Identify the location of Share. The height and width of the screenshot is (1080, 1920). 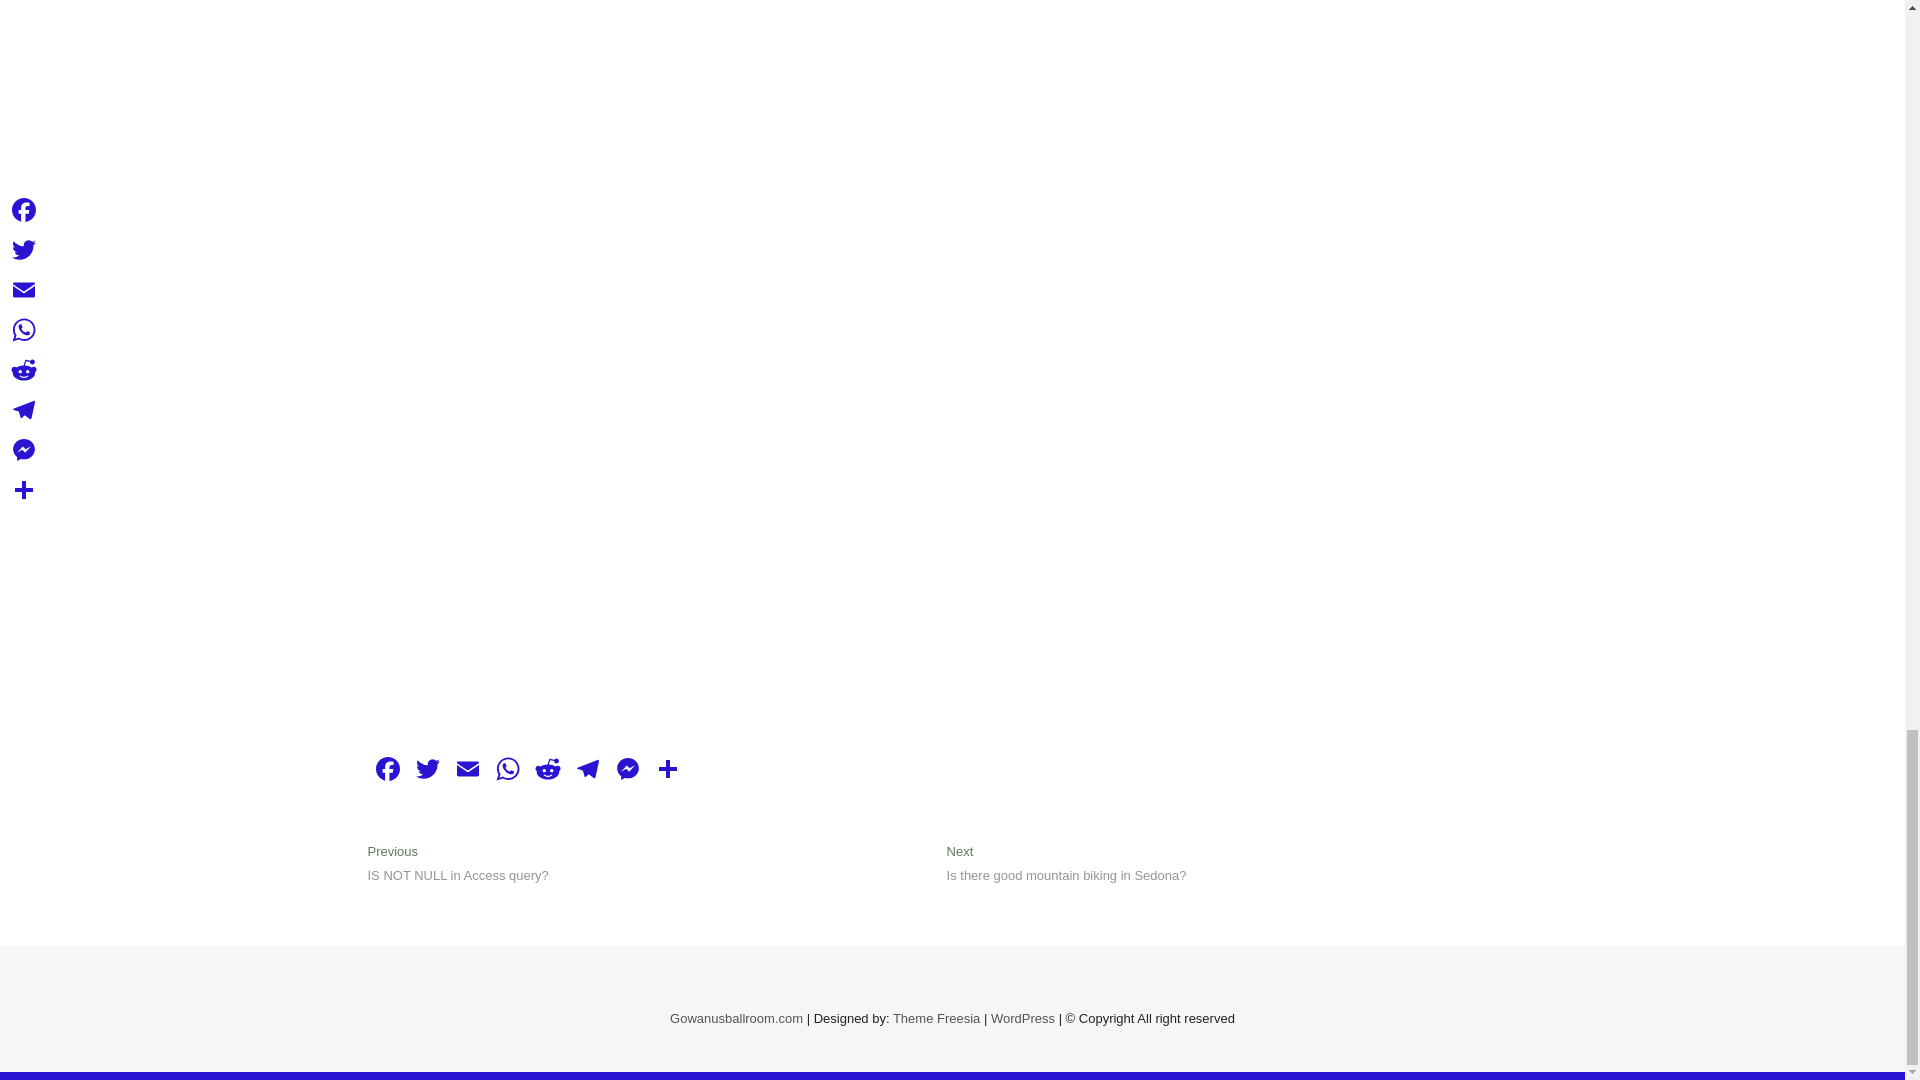
(467, 770).